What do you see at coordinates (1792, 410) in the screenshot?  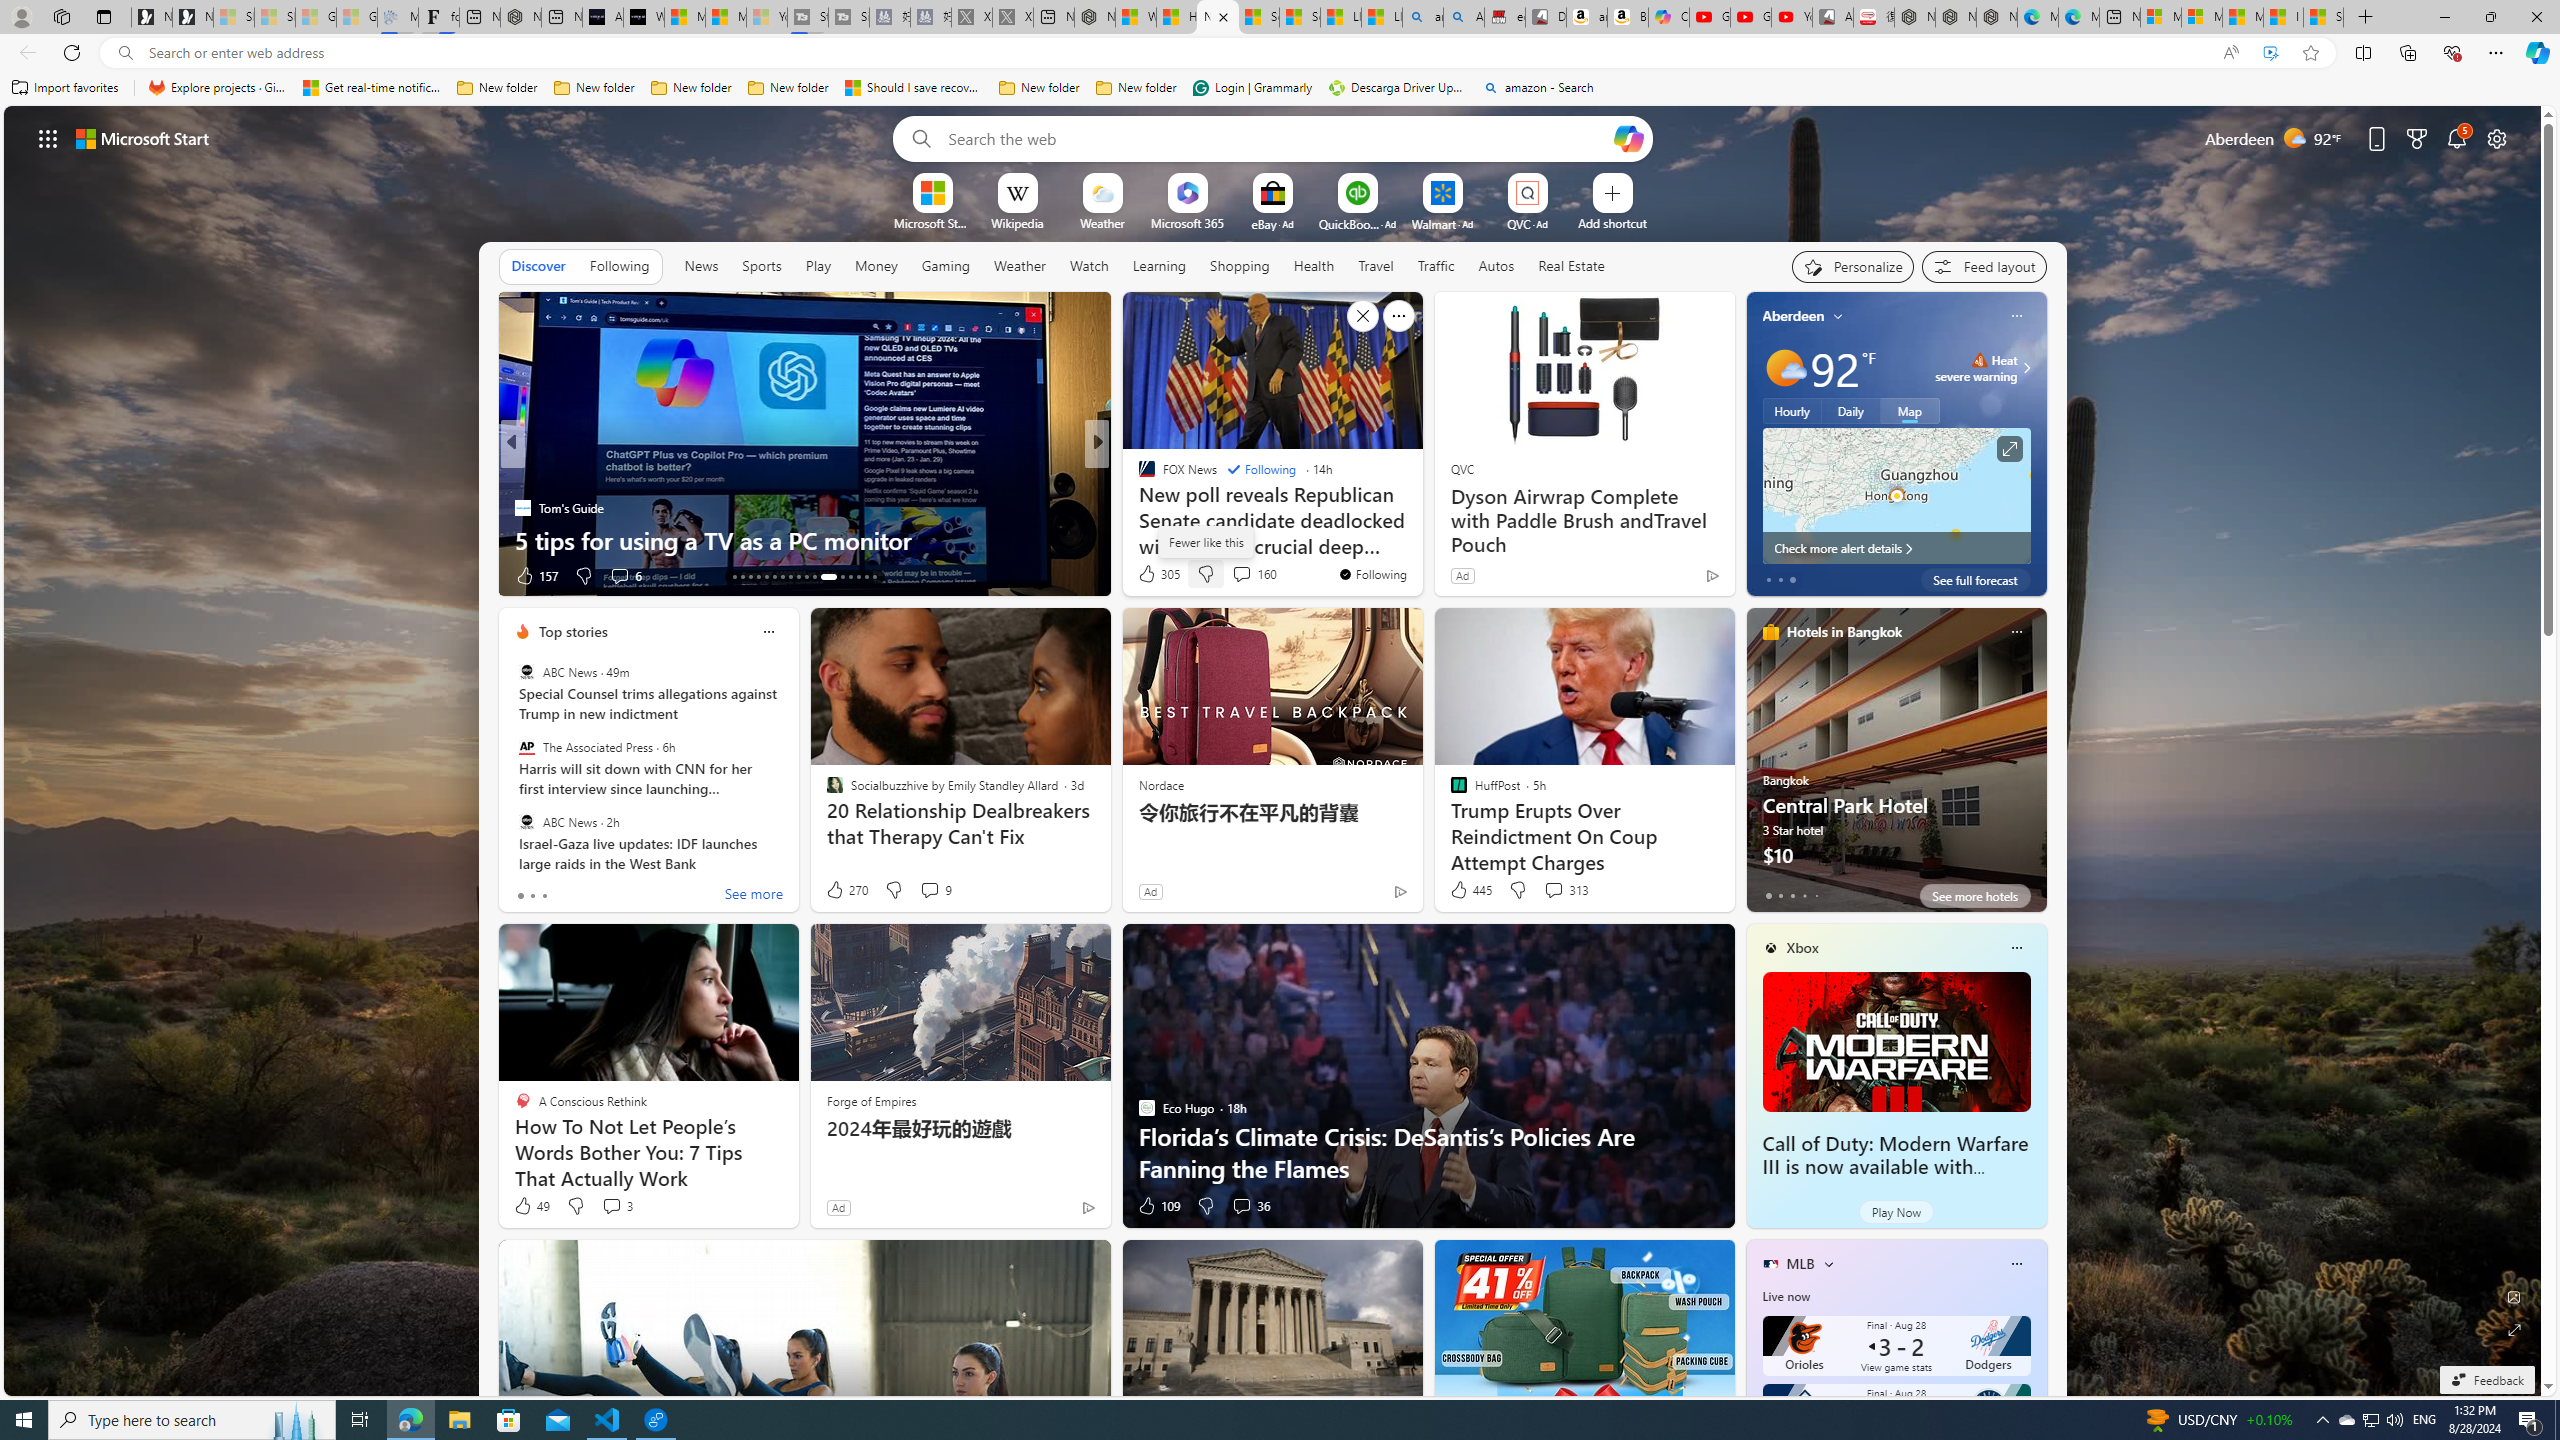 I see `Hourly` at bounding box center [1792, 410].